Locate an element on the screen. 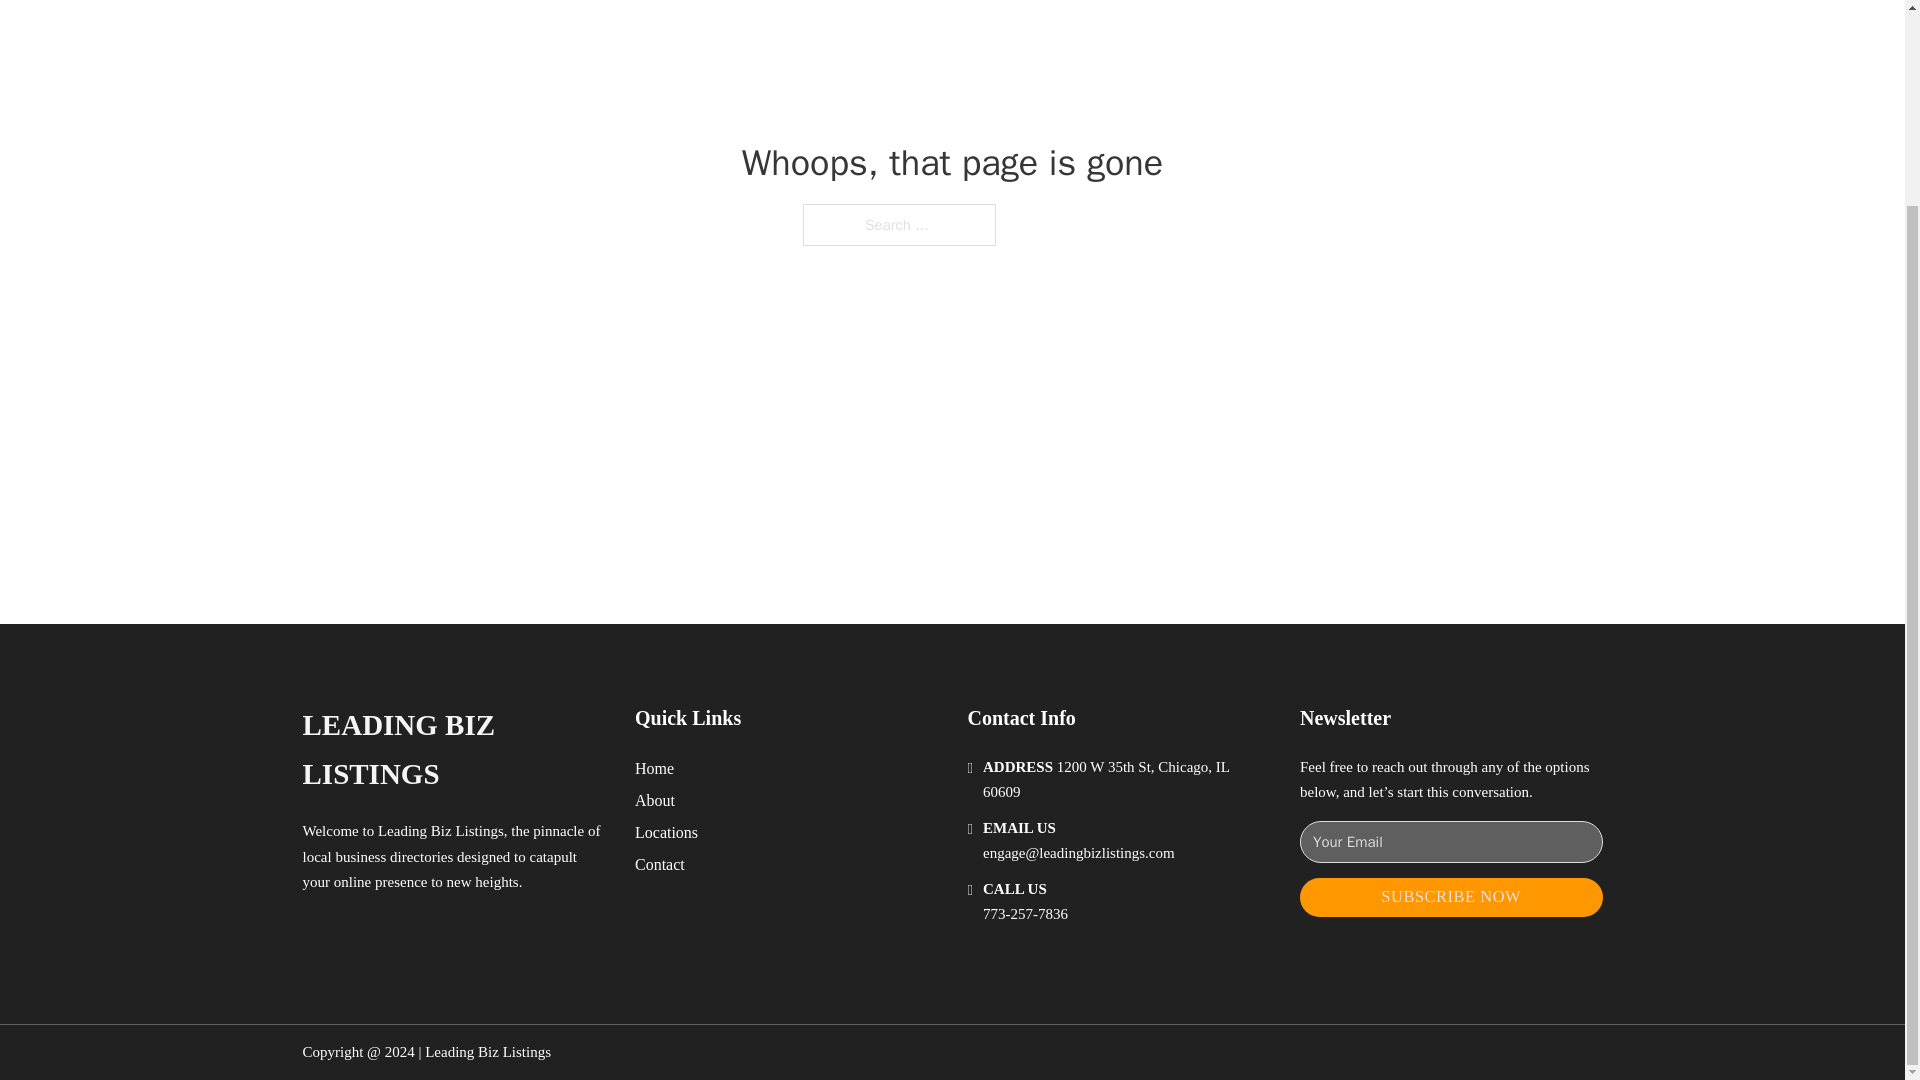  Home is located at coordinates (654, 768).